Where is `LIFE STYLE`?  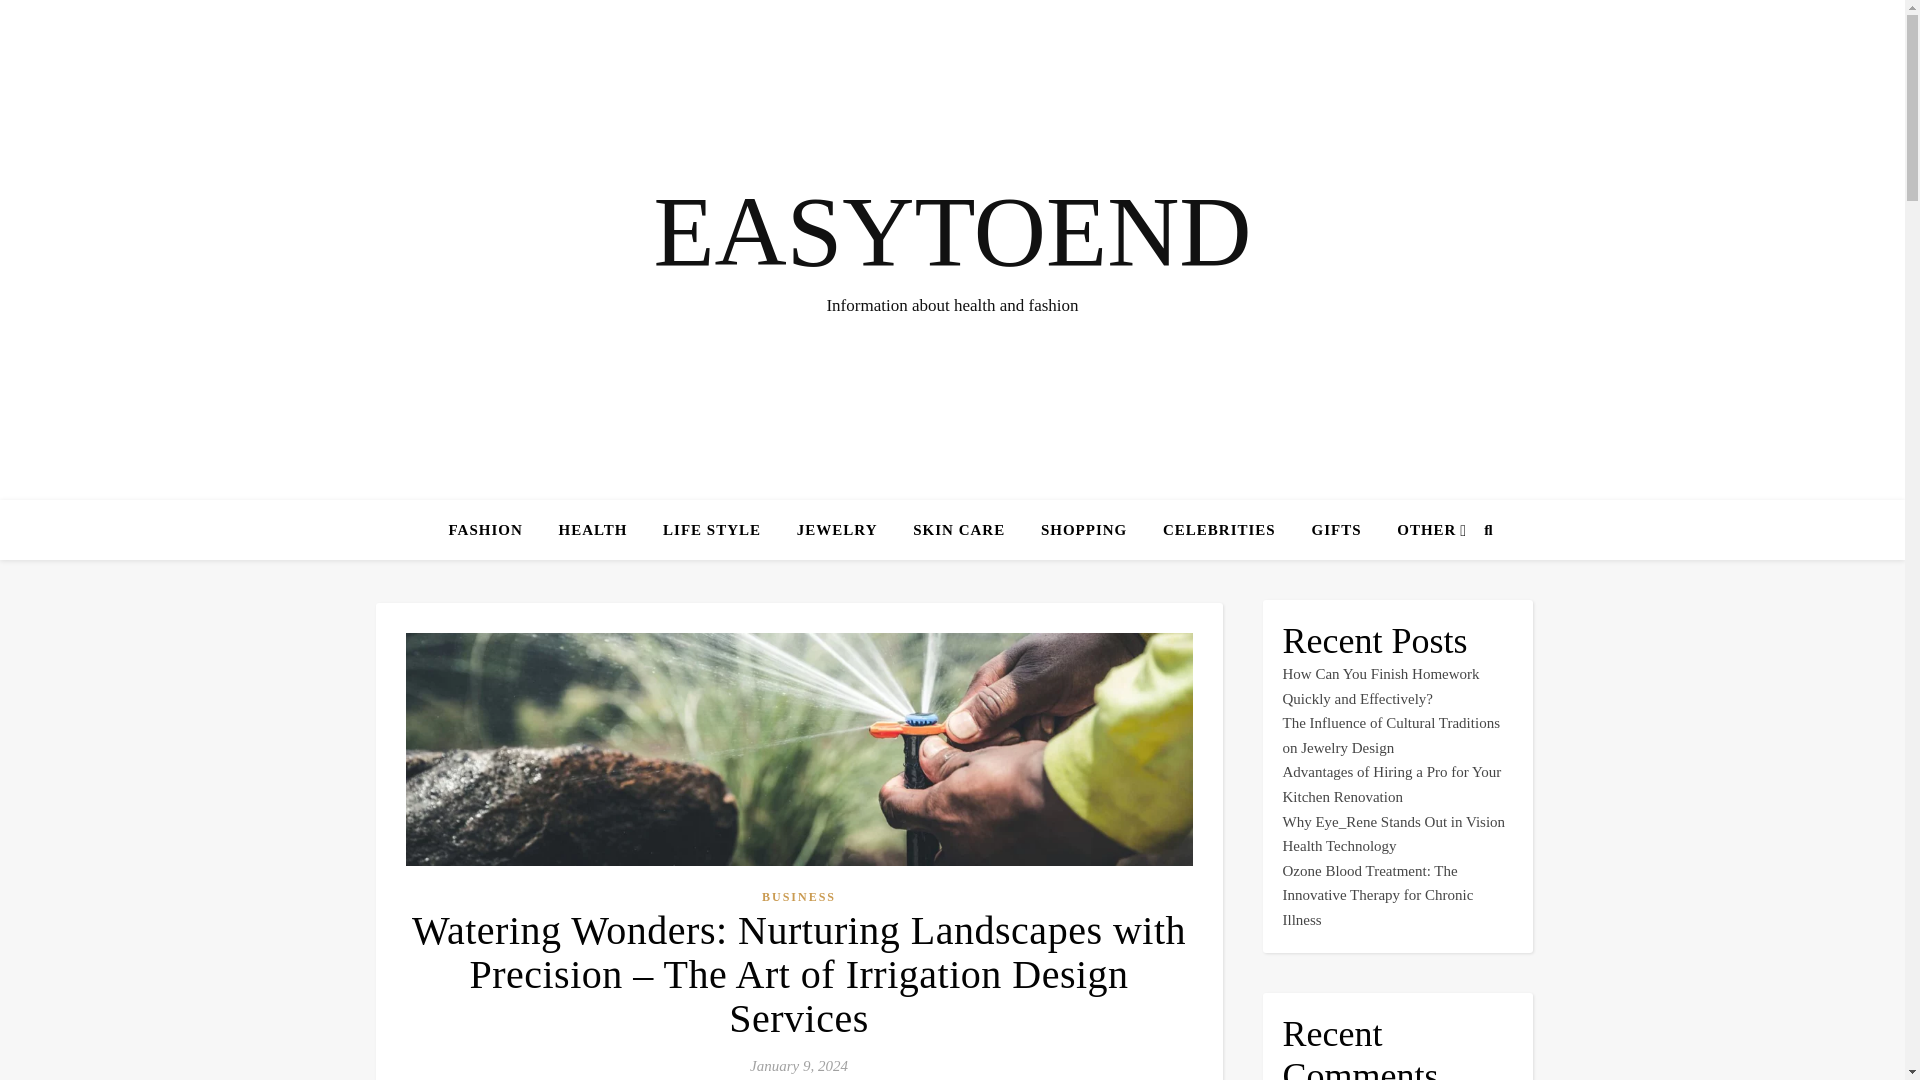 LIFE STYLE is located at coordinates (712, 530).